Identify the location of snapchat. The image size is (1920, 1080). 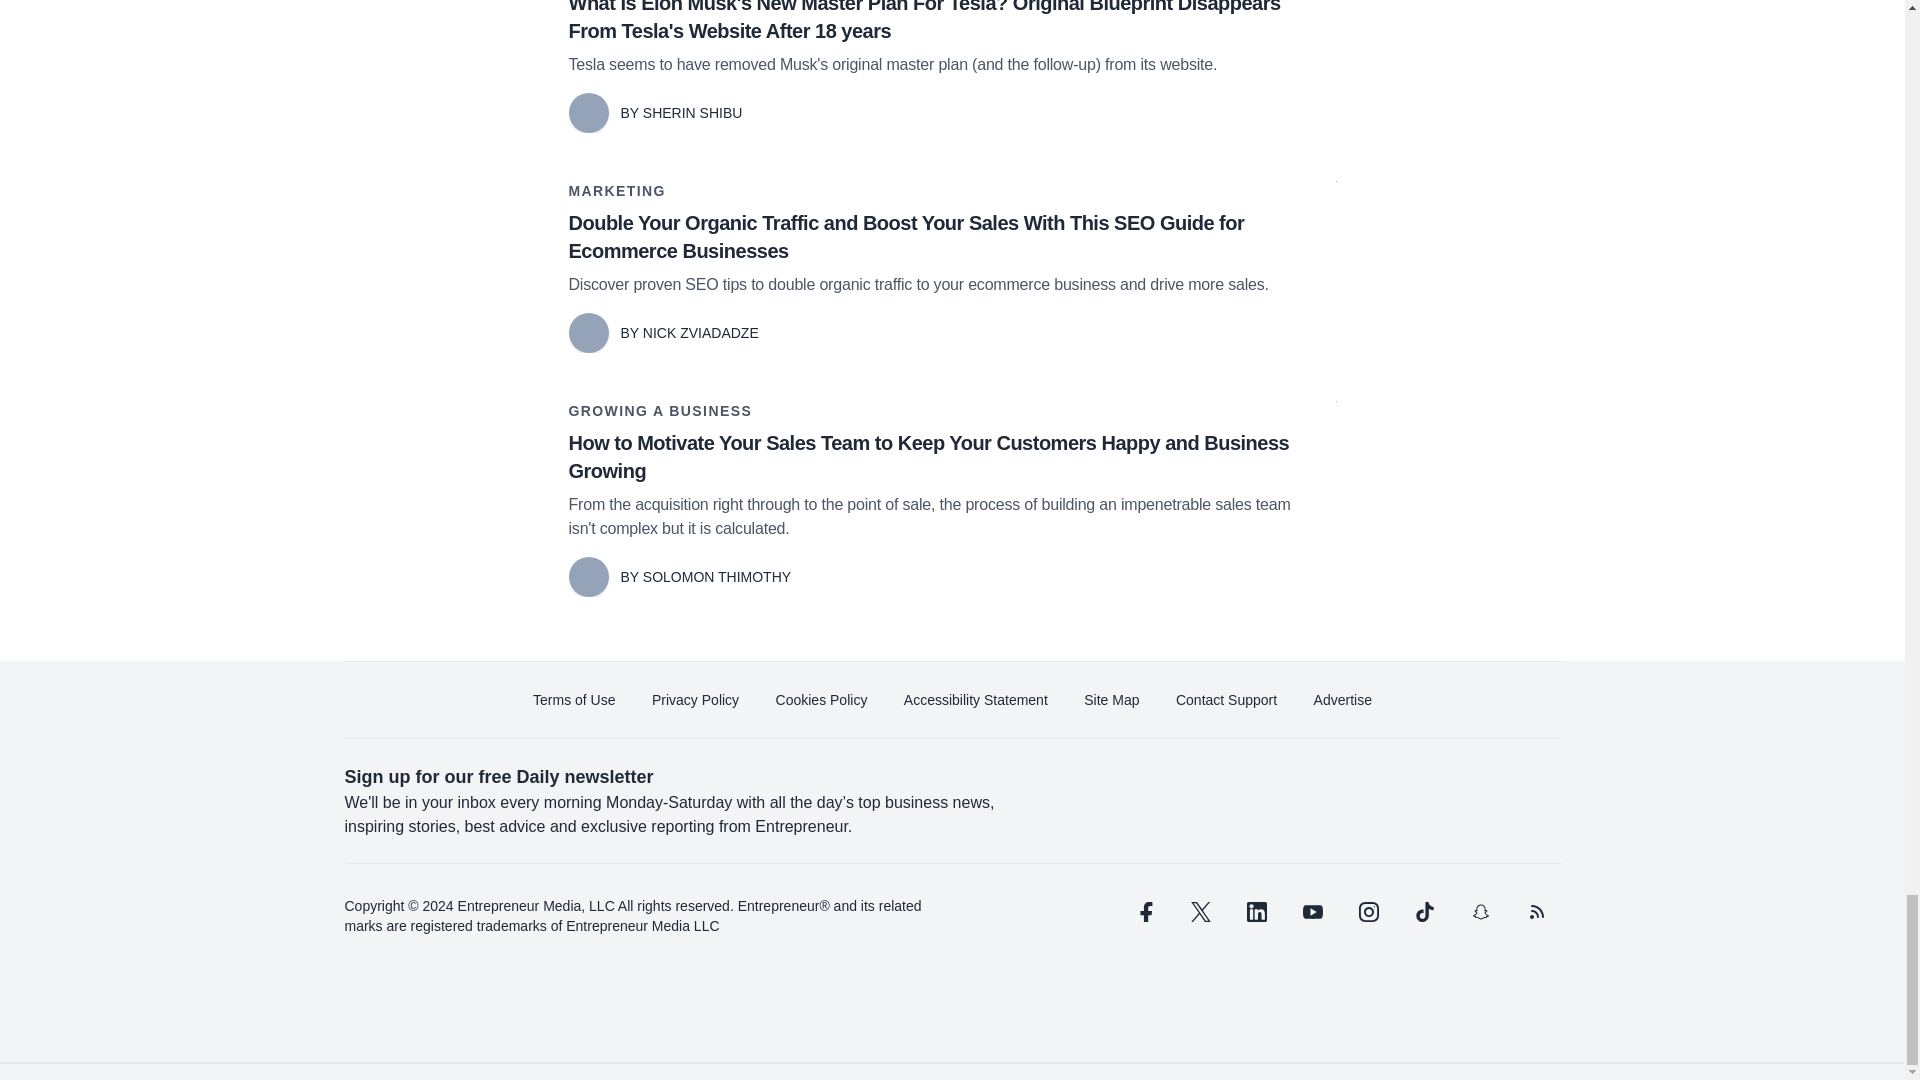
(1479, 912).